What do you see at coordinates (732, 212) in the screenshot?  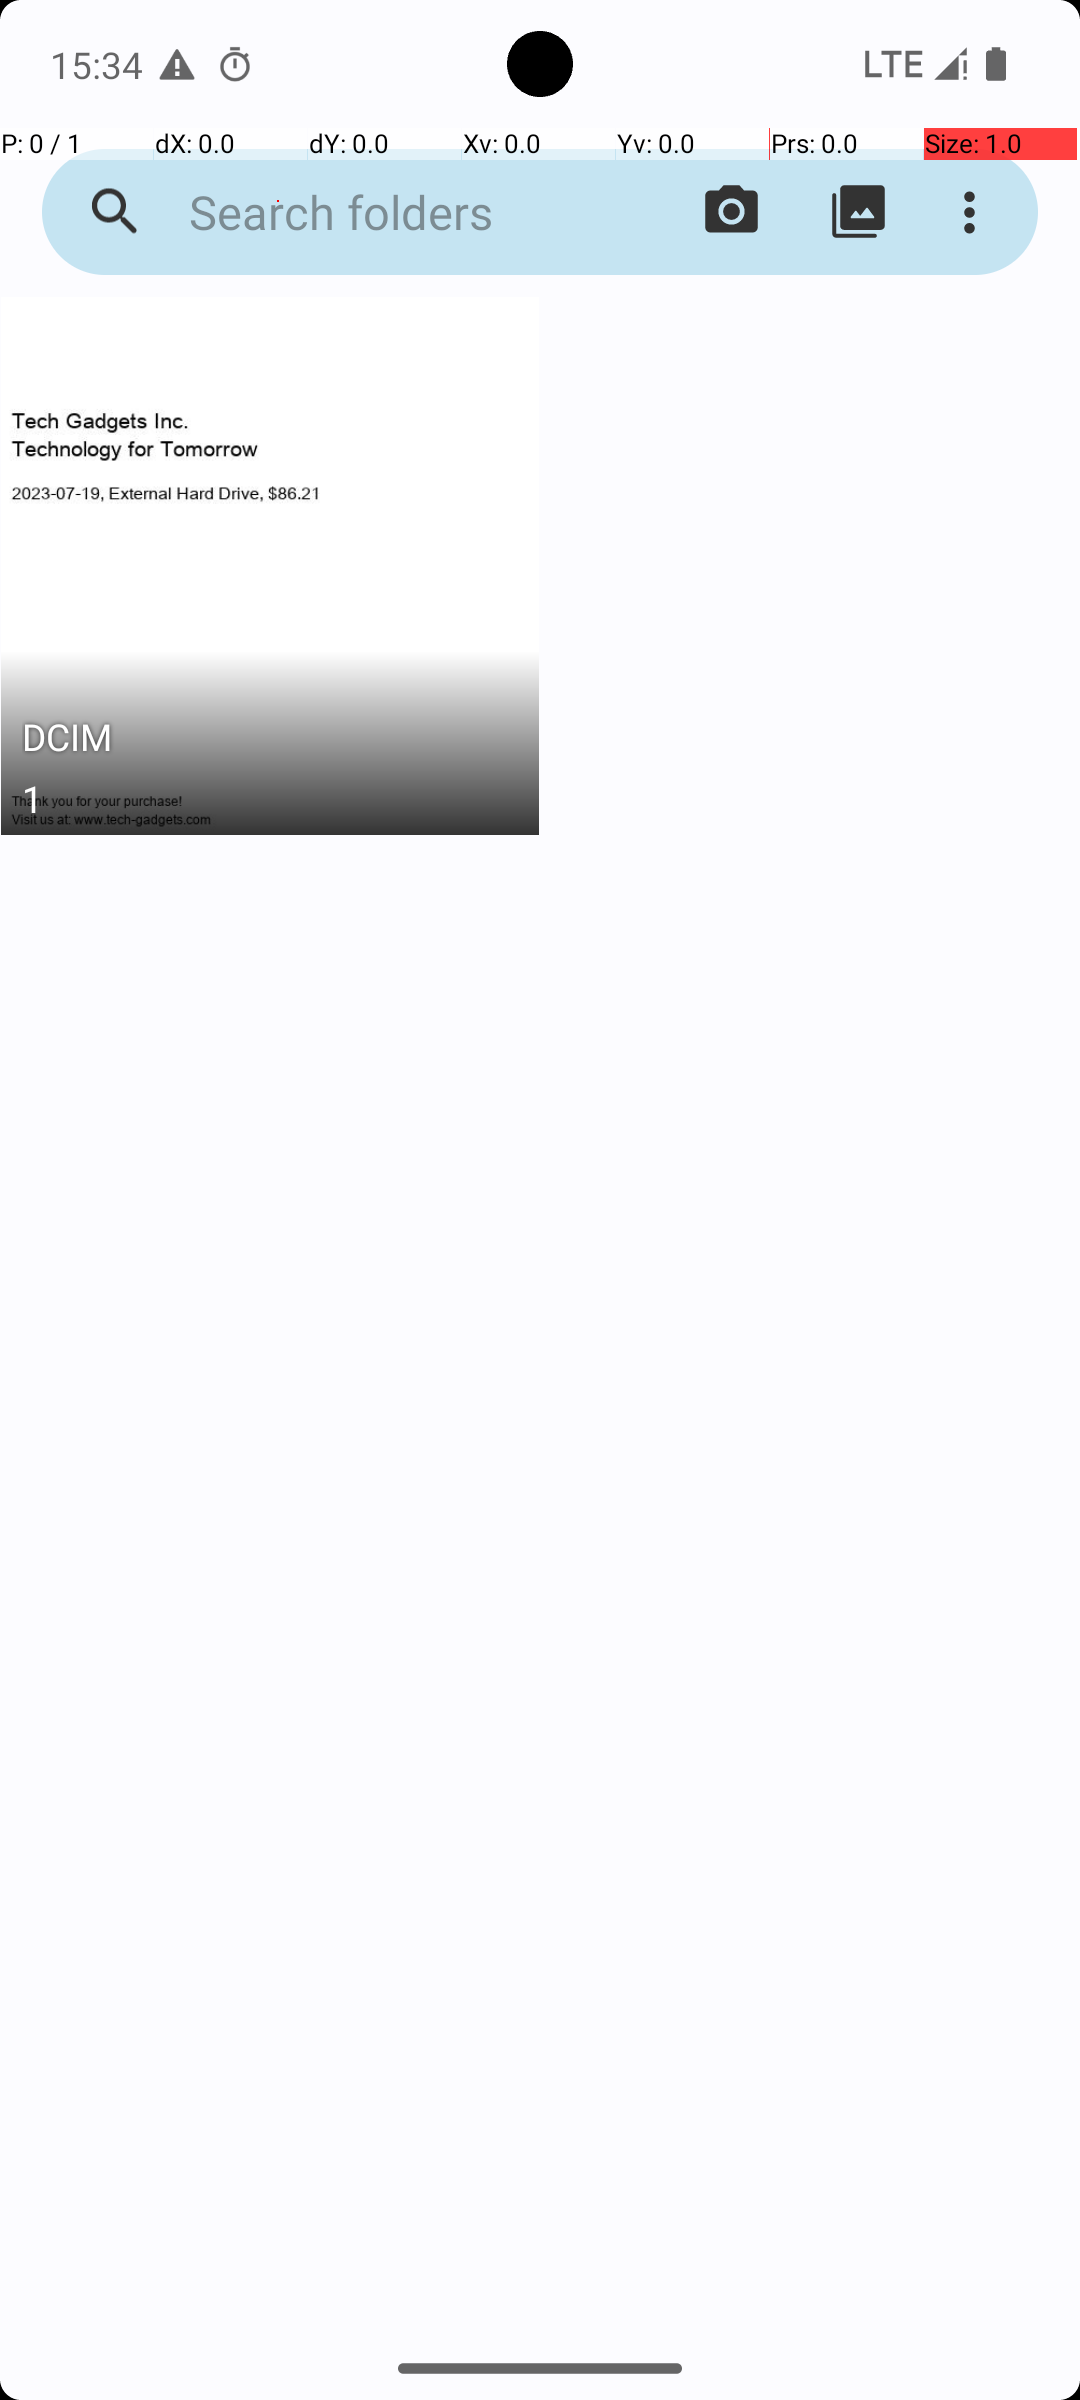 I see `Open camera` at bounding box center [732, 212].